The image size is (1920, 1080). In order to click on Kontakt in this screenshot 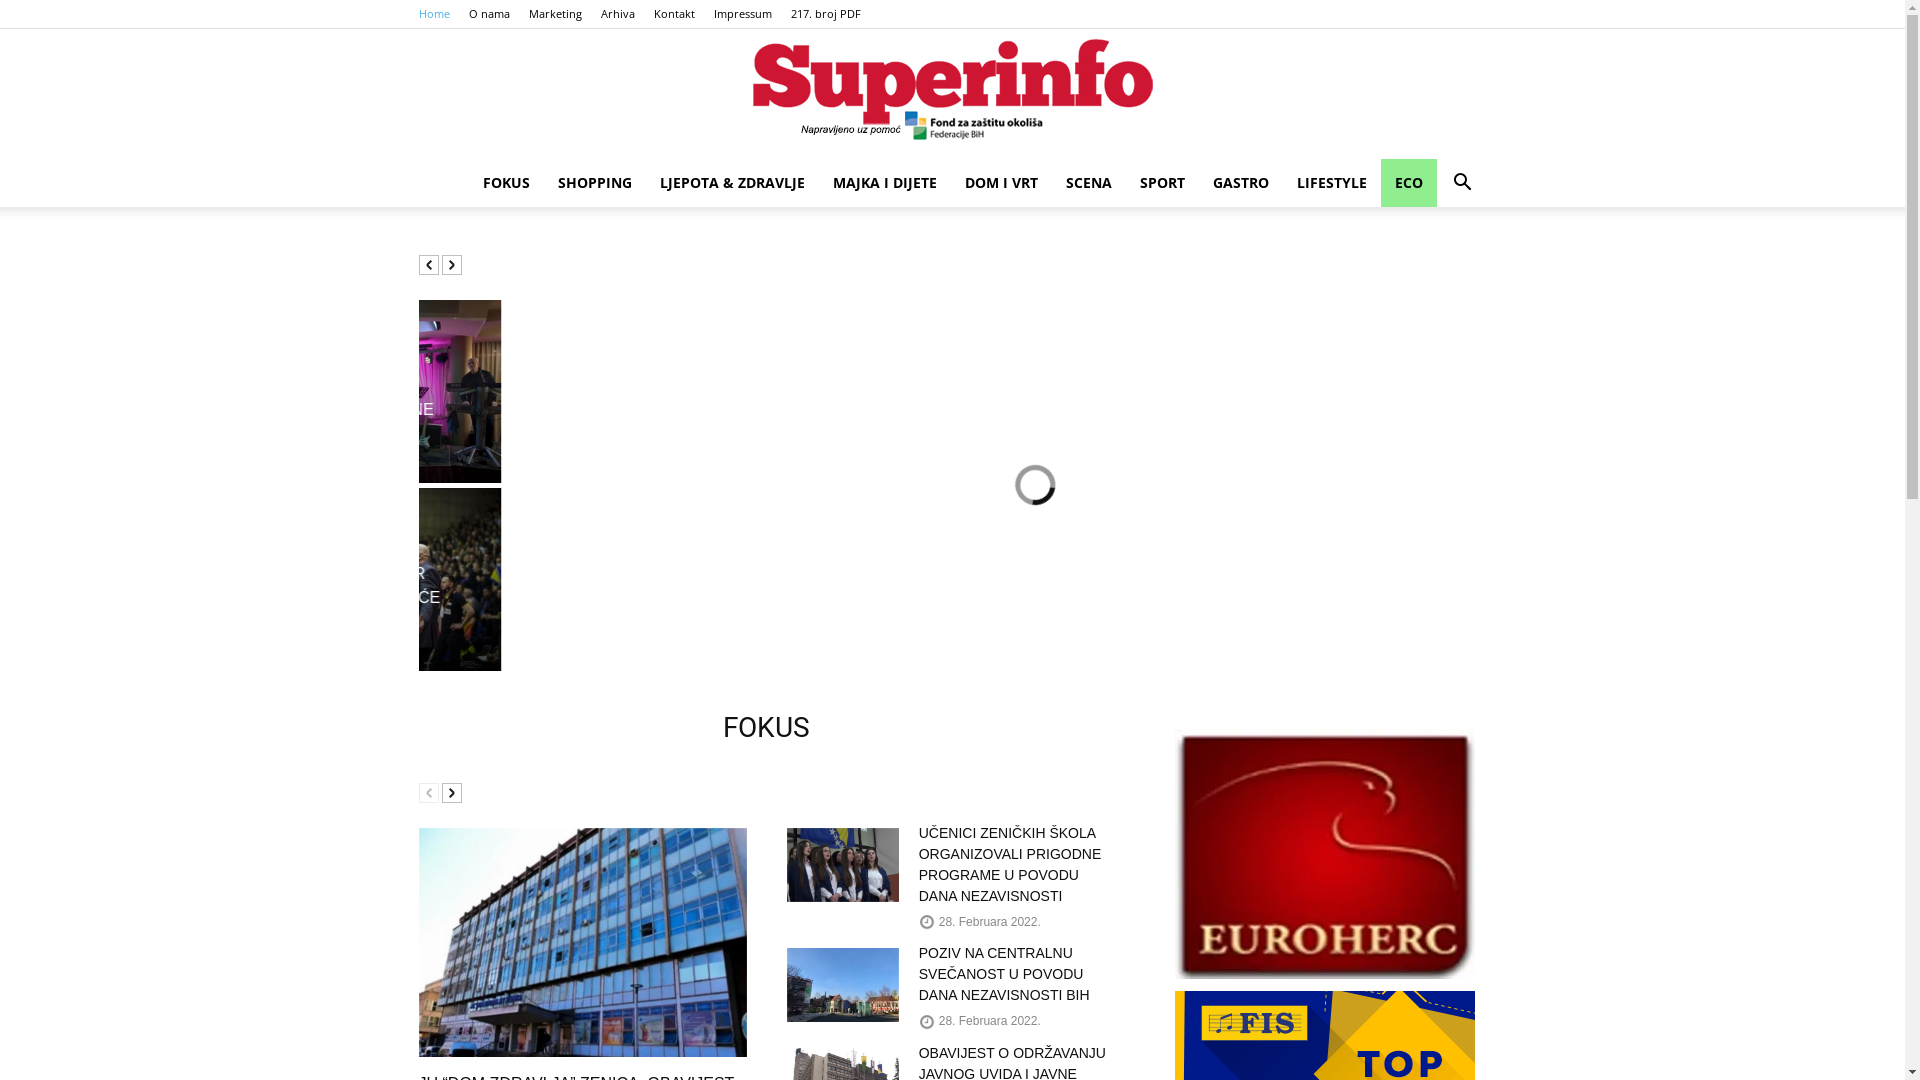, I will do `click(674, 14)`.